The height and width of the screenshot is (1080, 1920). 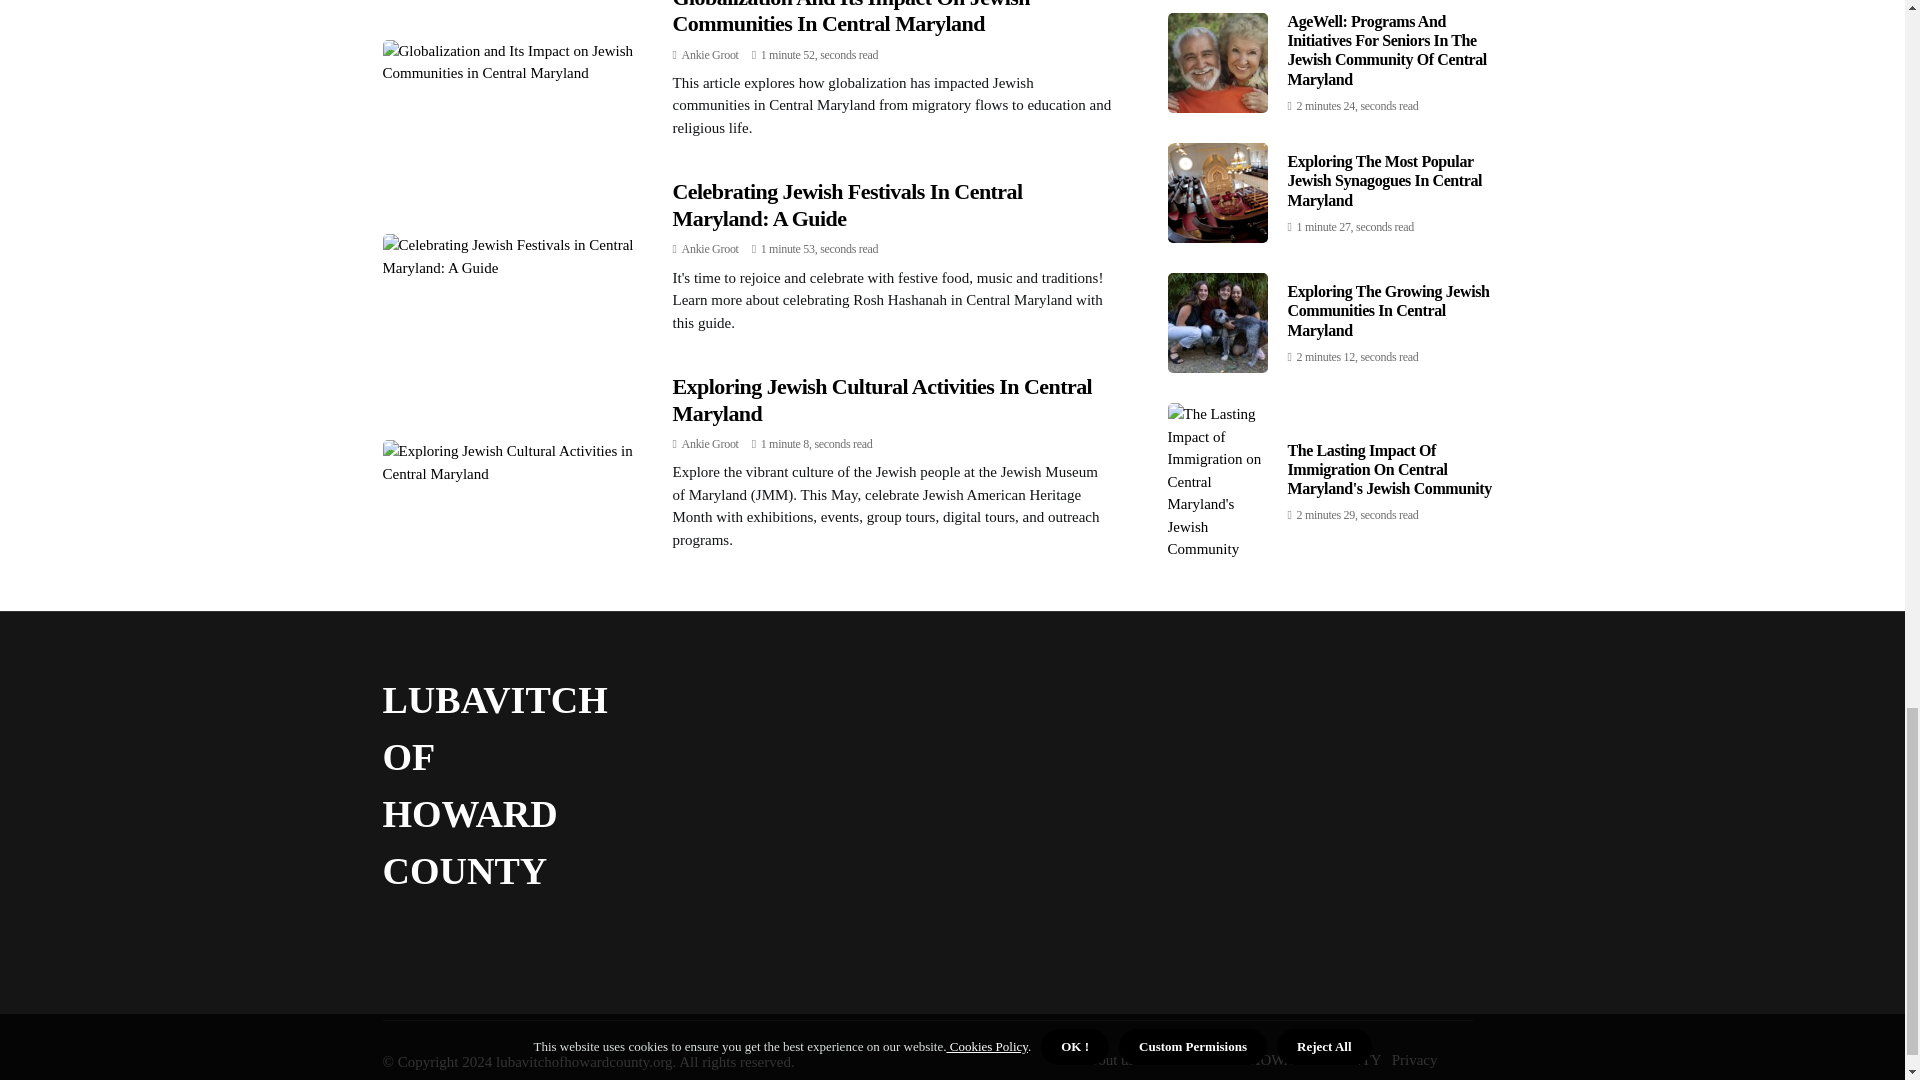 What do you see at coordinates (710, 248) in the screenshot?
I see `Posts by Ankie Groot` at bounding box center [710, 248].